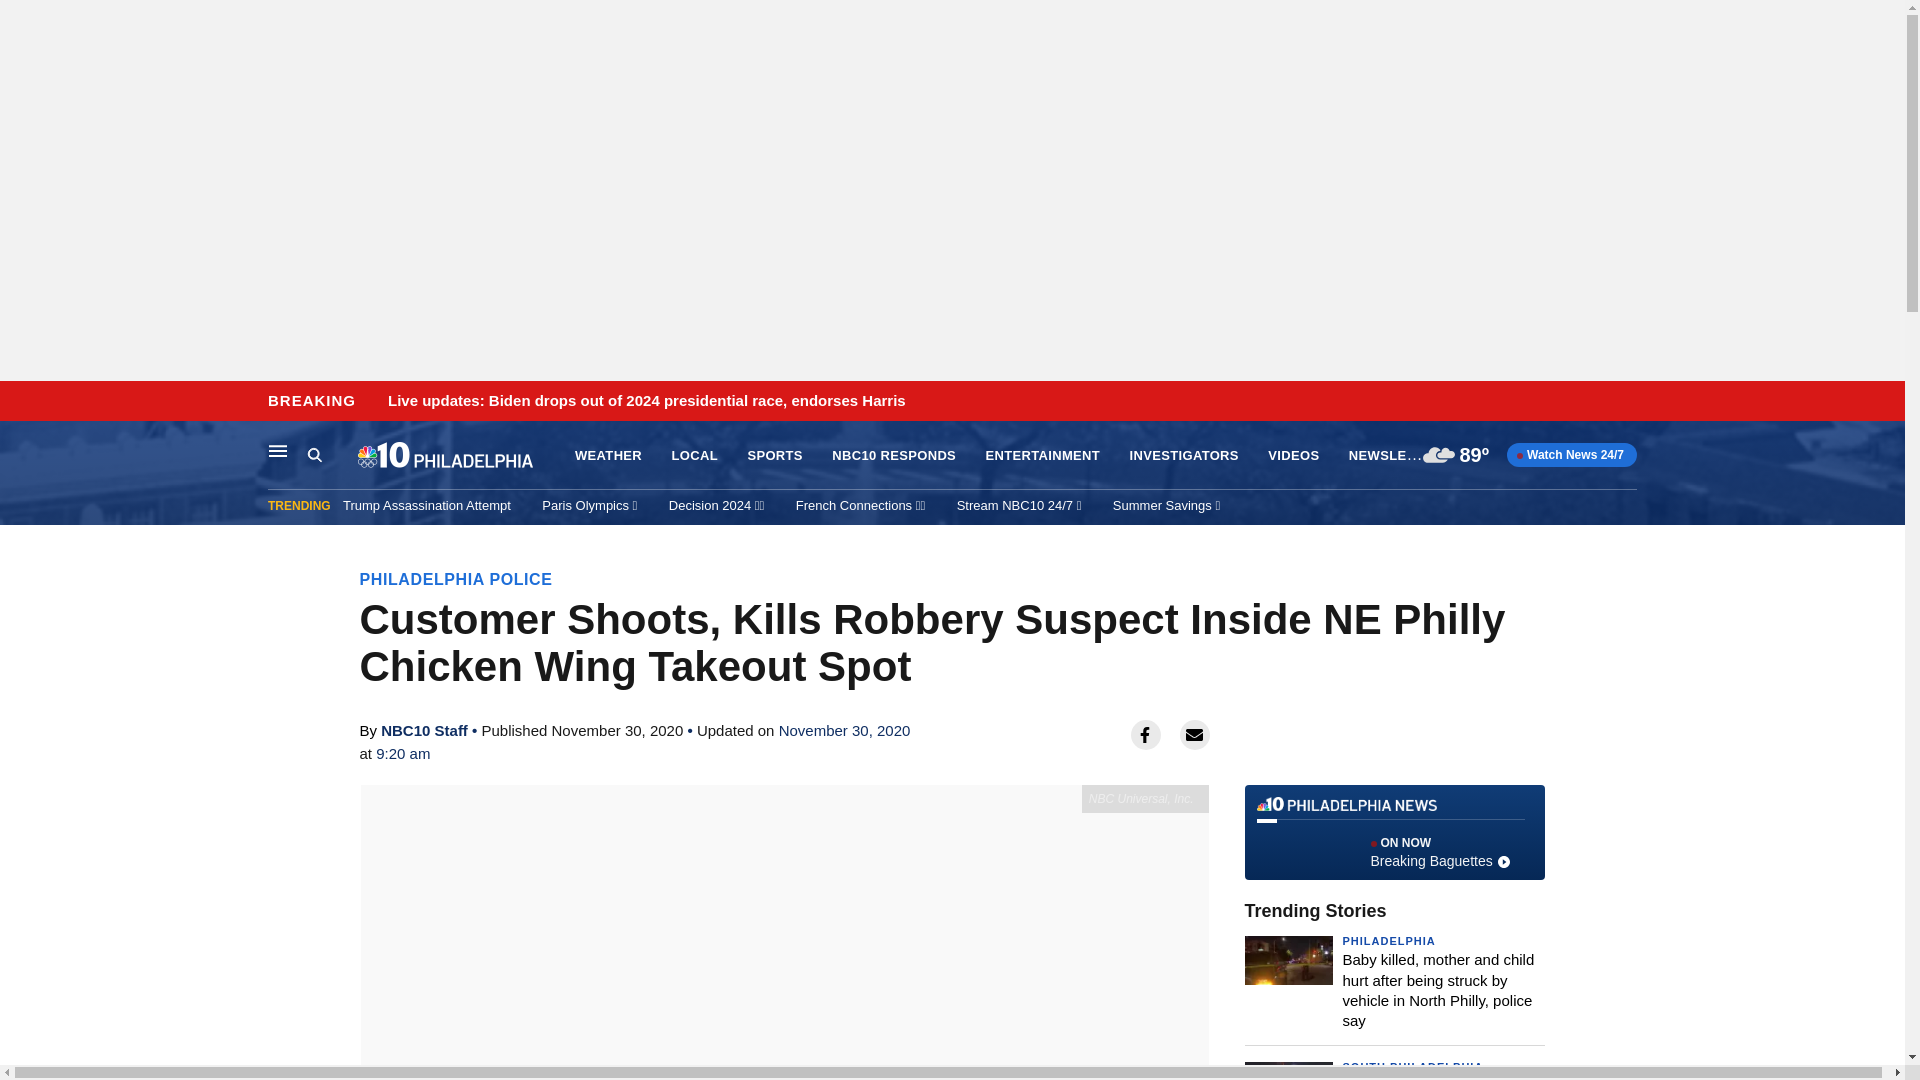 This screenshot has height=1080, width=1920. I want to click on ENTERTAINMENT, so click(1043, 456).